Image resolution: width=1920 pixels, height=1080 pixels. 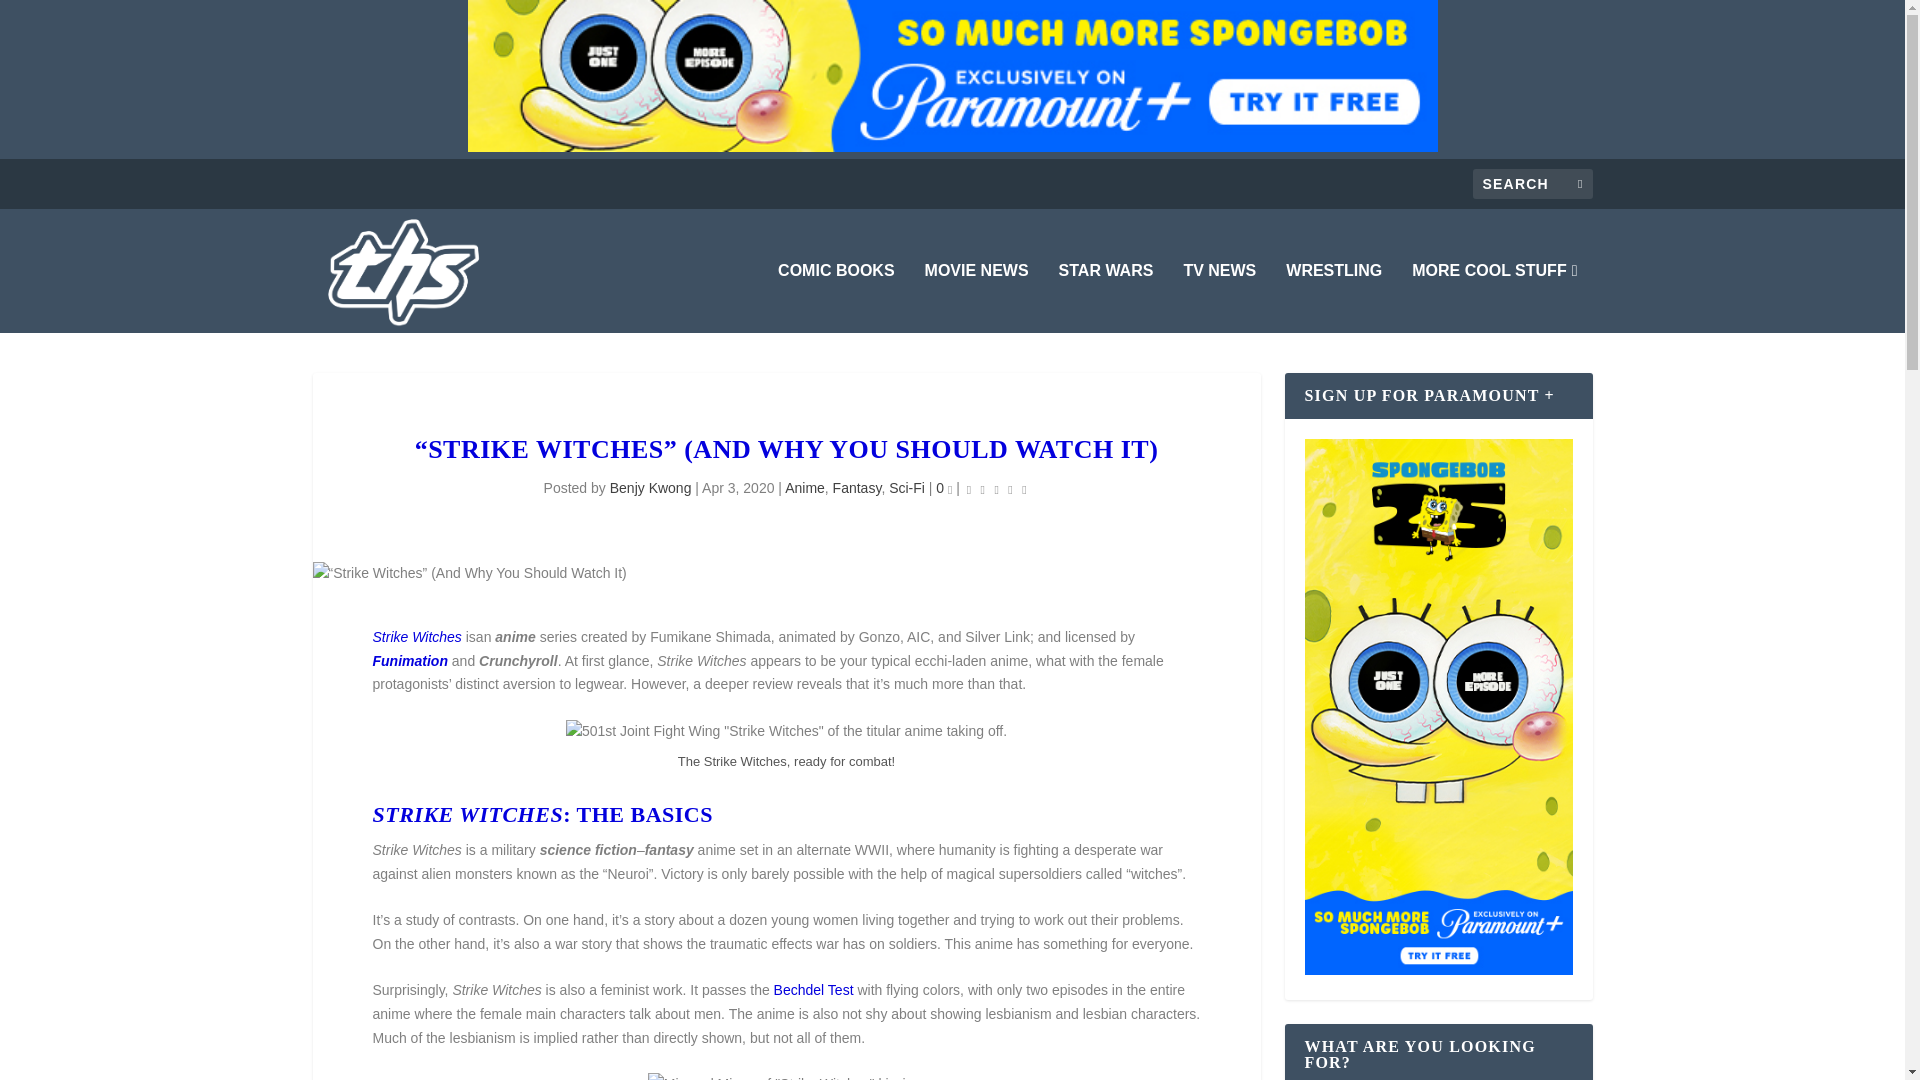 What do you see at coordinates (906, 487) in the screenshot?
I see `Sci-Fi` at bounding box center [906, 487].